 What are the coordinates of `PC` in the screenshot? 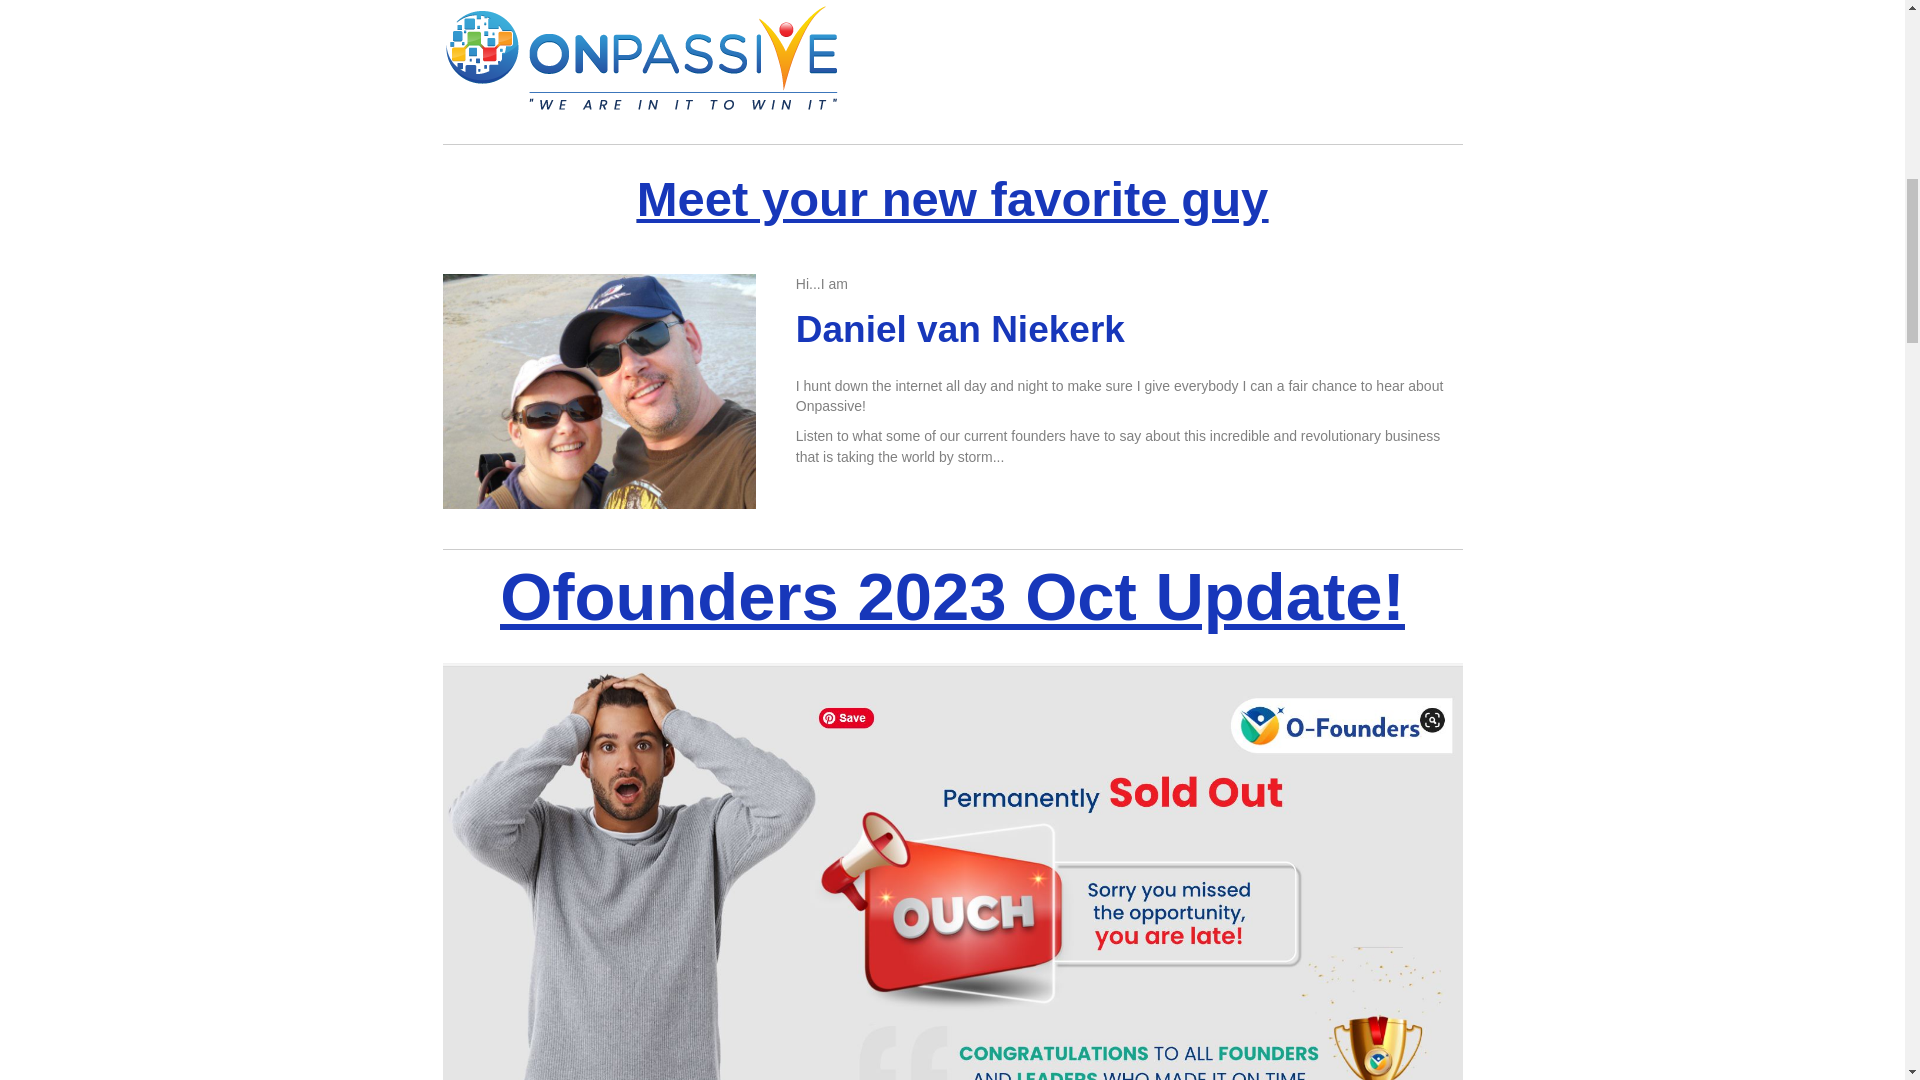 It's located at (598, 52).